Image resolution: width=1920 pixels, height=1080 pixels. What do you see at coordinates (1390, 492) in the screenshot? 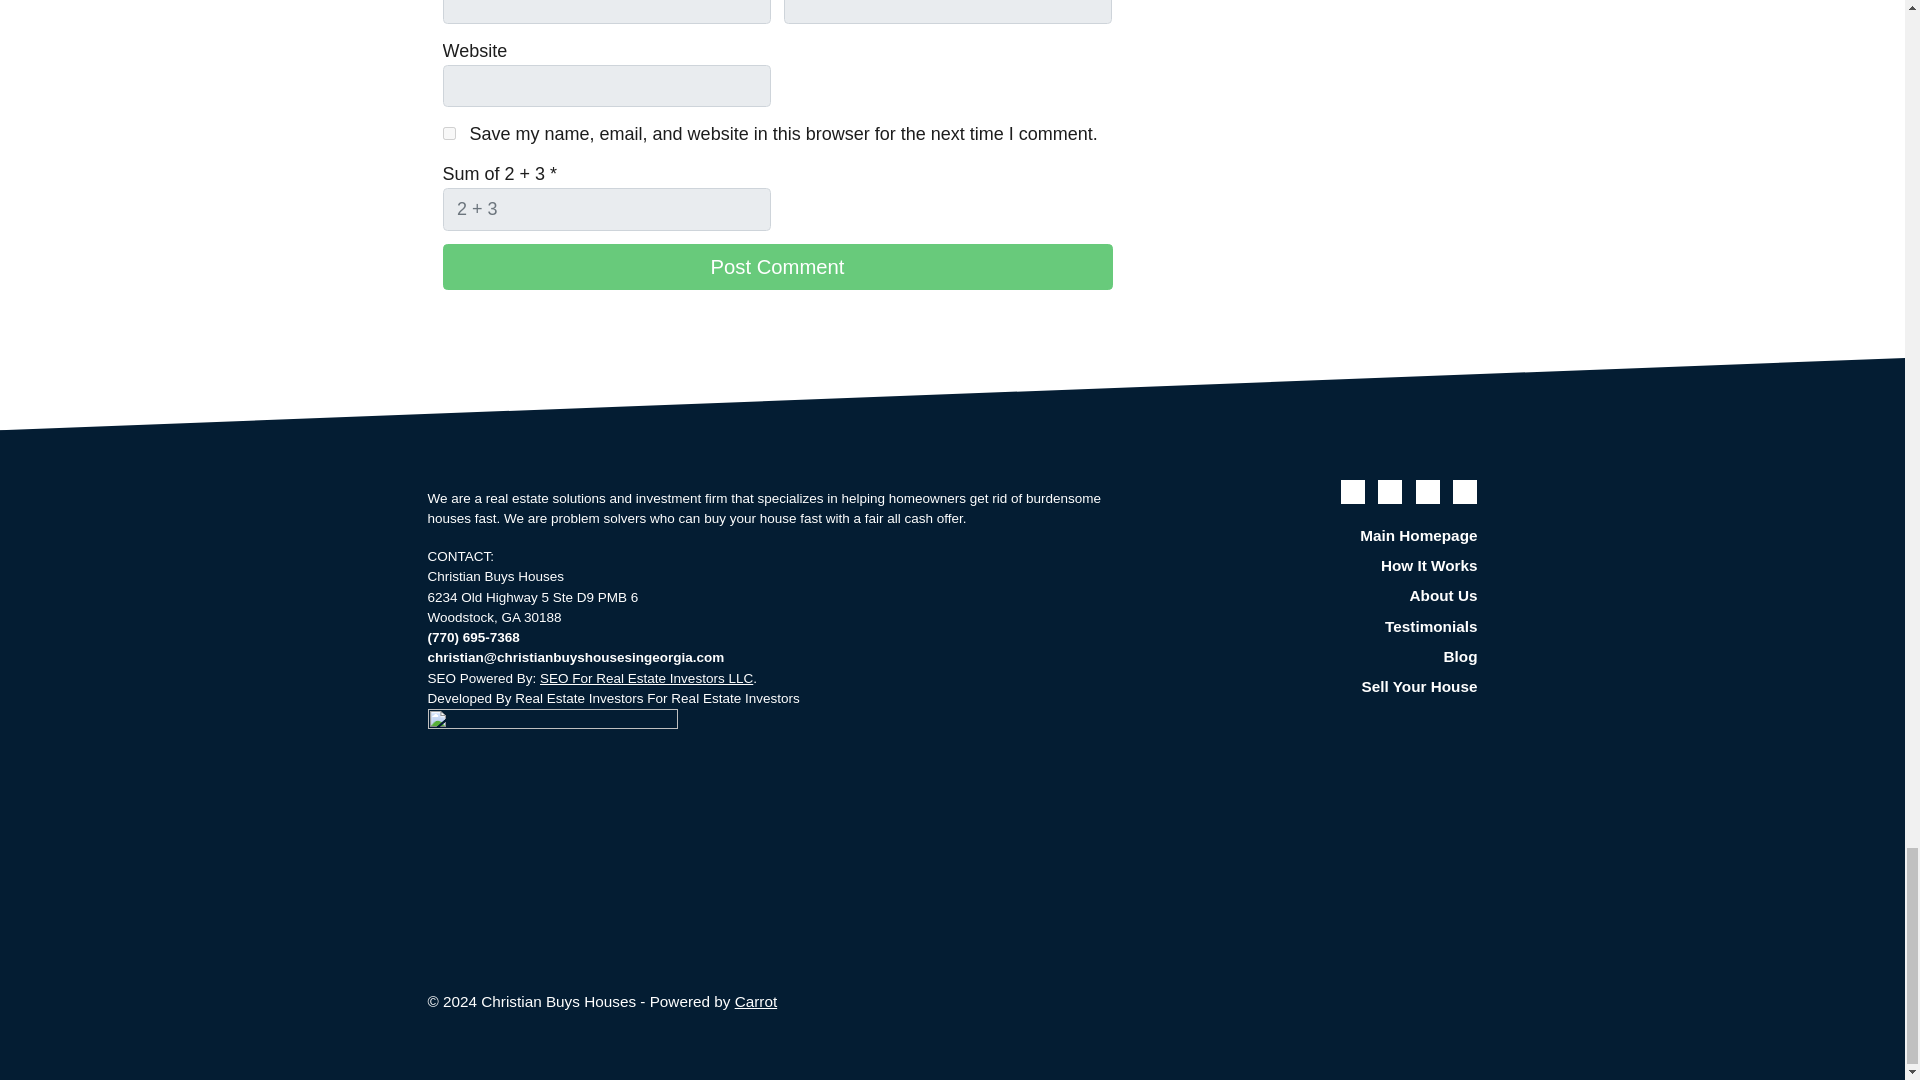
I see `YouTube` at bounding box center [1390, 492].